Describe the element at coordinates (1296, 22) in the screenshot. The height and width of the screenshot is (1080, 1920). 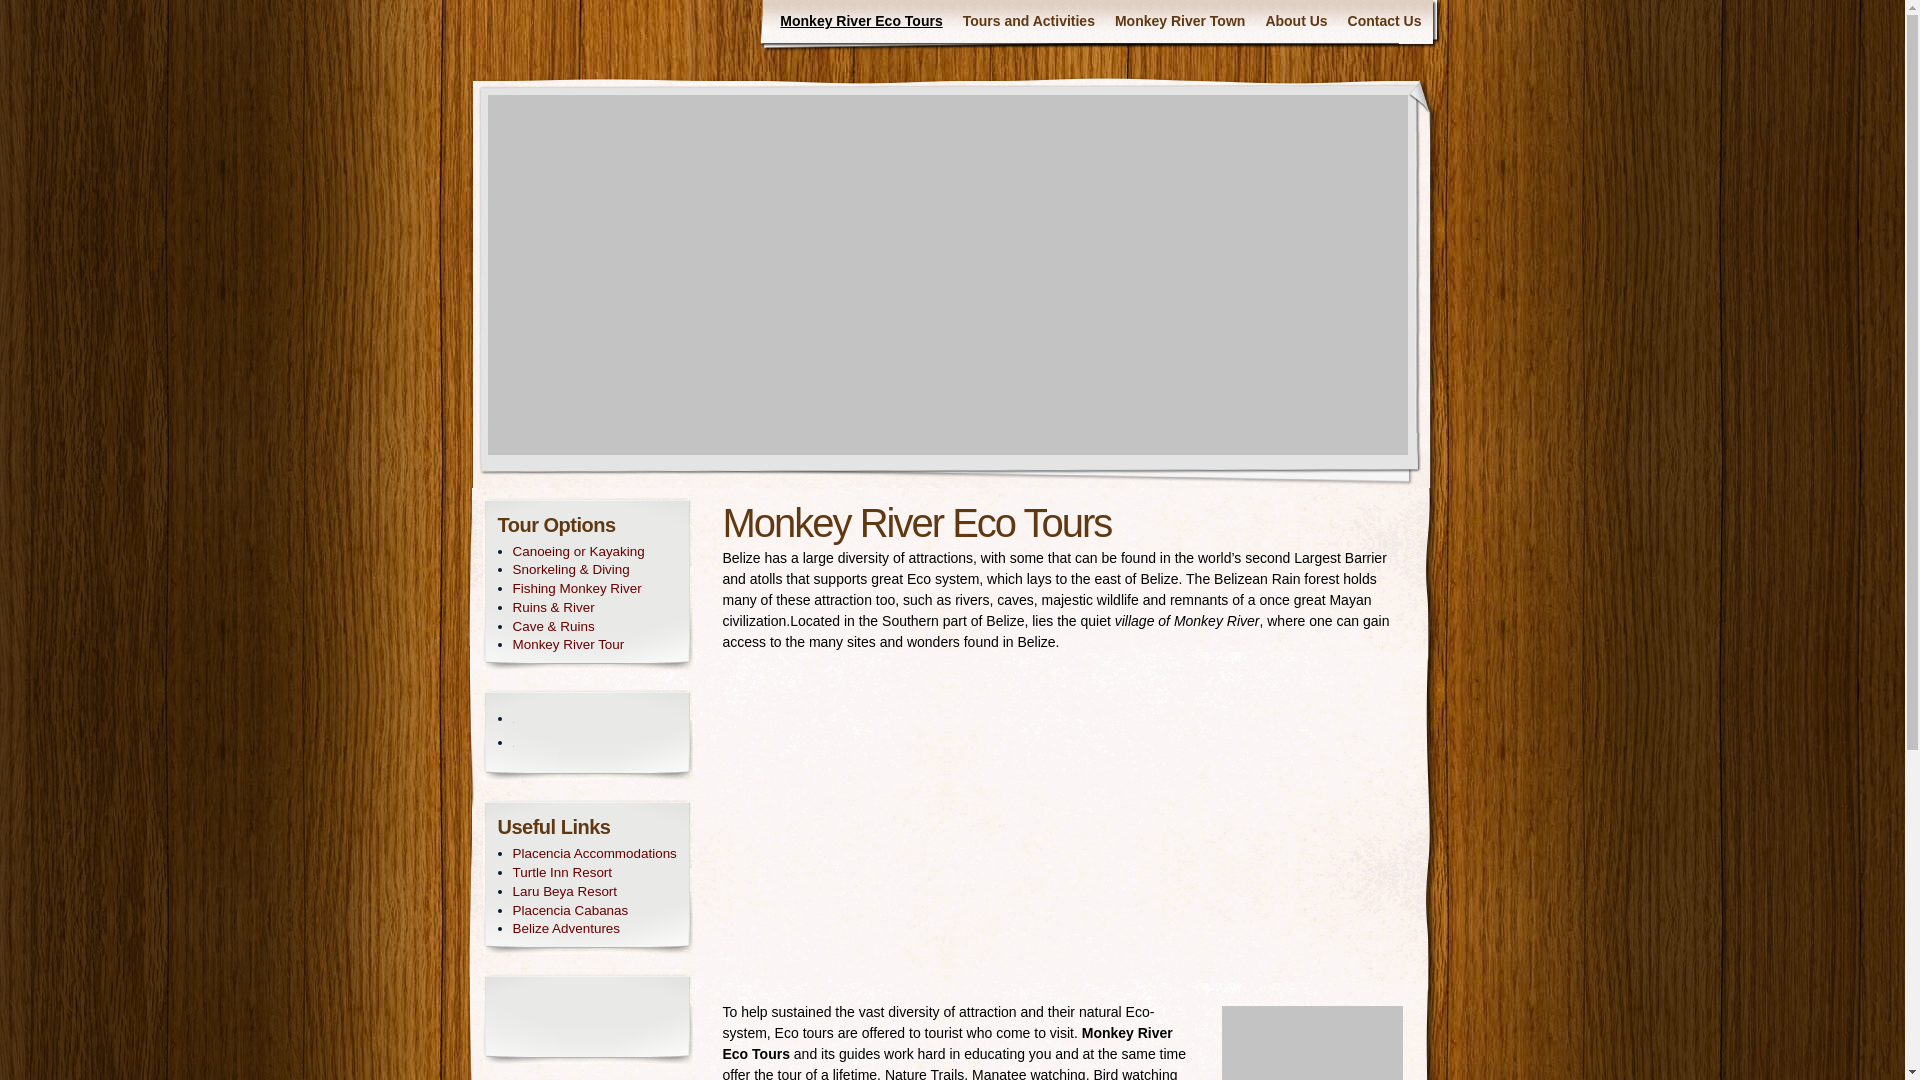
I see `About Us` at that location.